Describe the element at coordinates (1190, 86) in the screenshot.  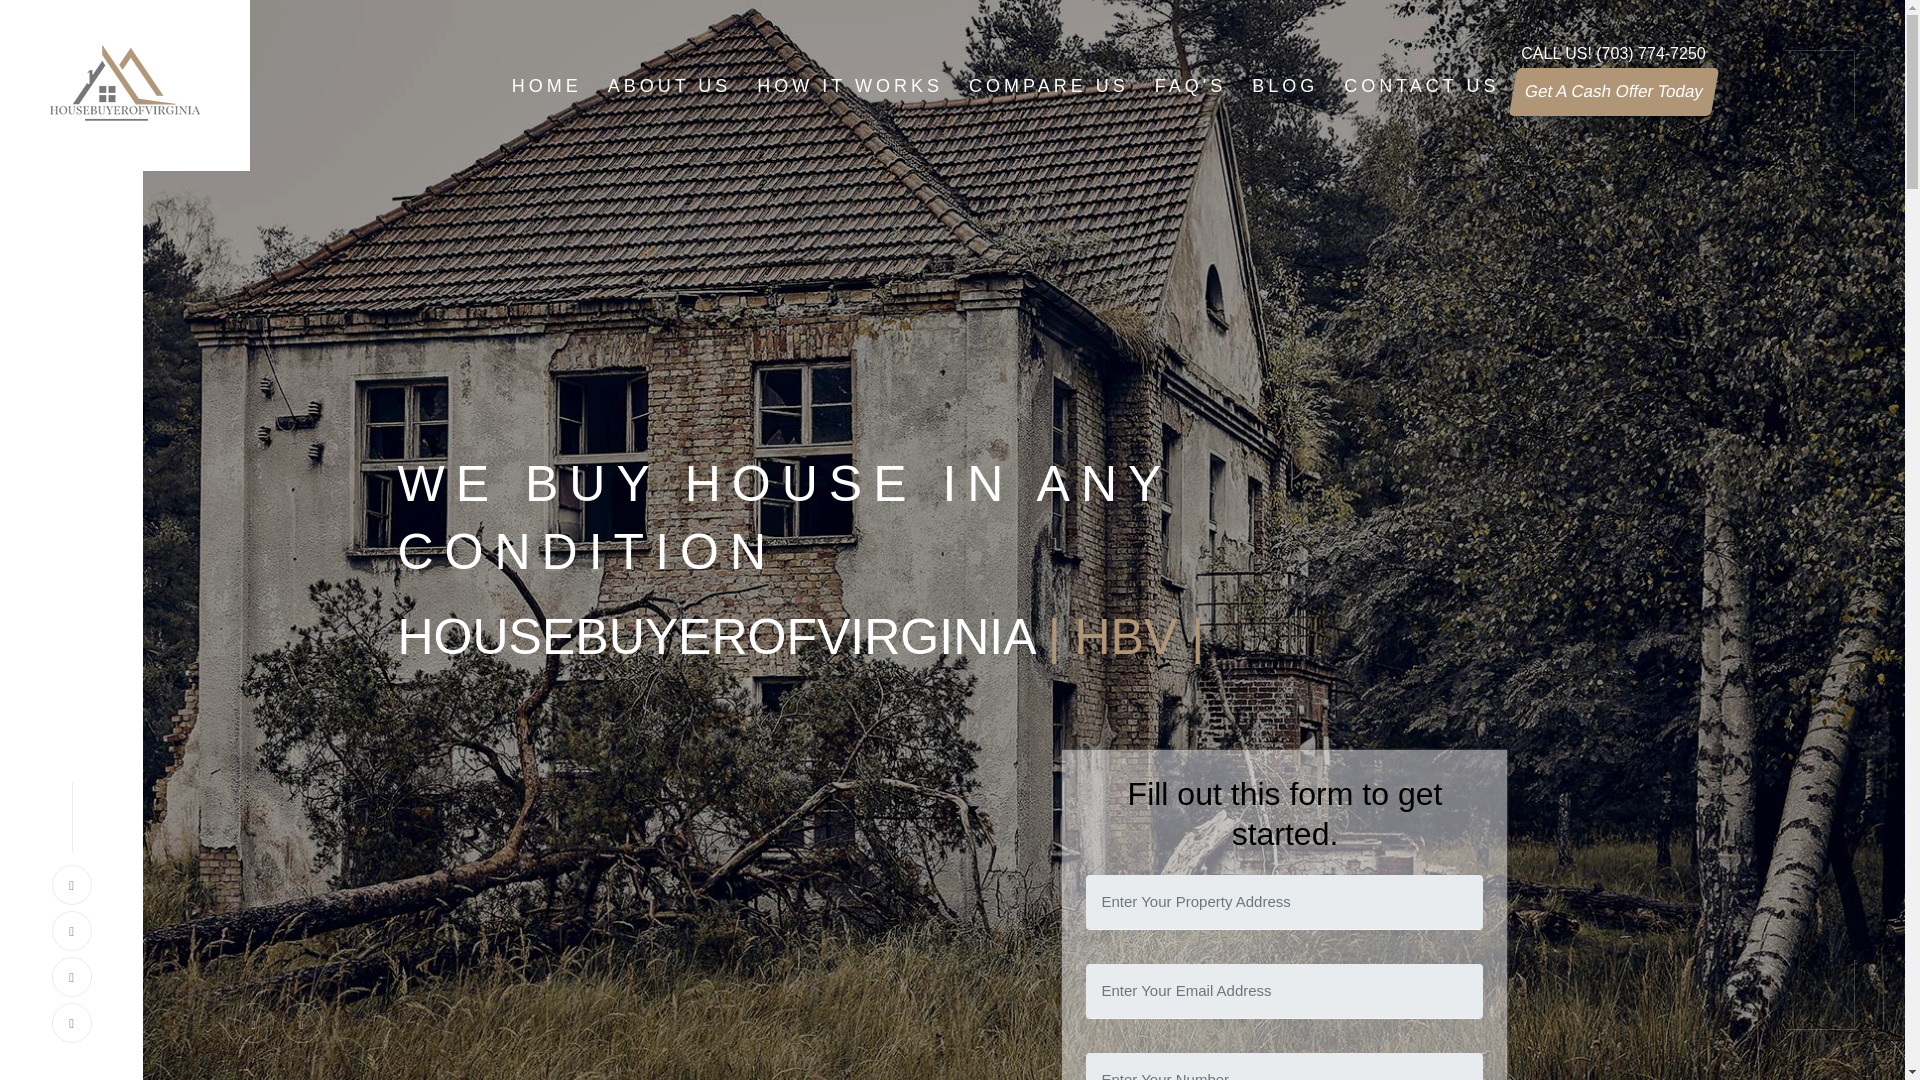
I see `FAQ'S` at that location.